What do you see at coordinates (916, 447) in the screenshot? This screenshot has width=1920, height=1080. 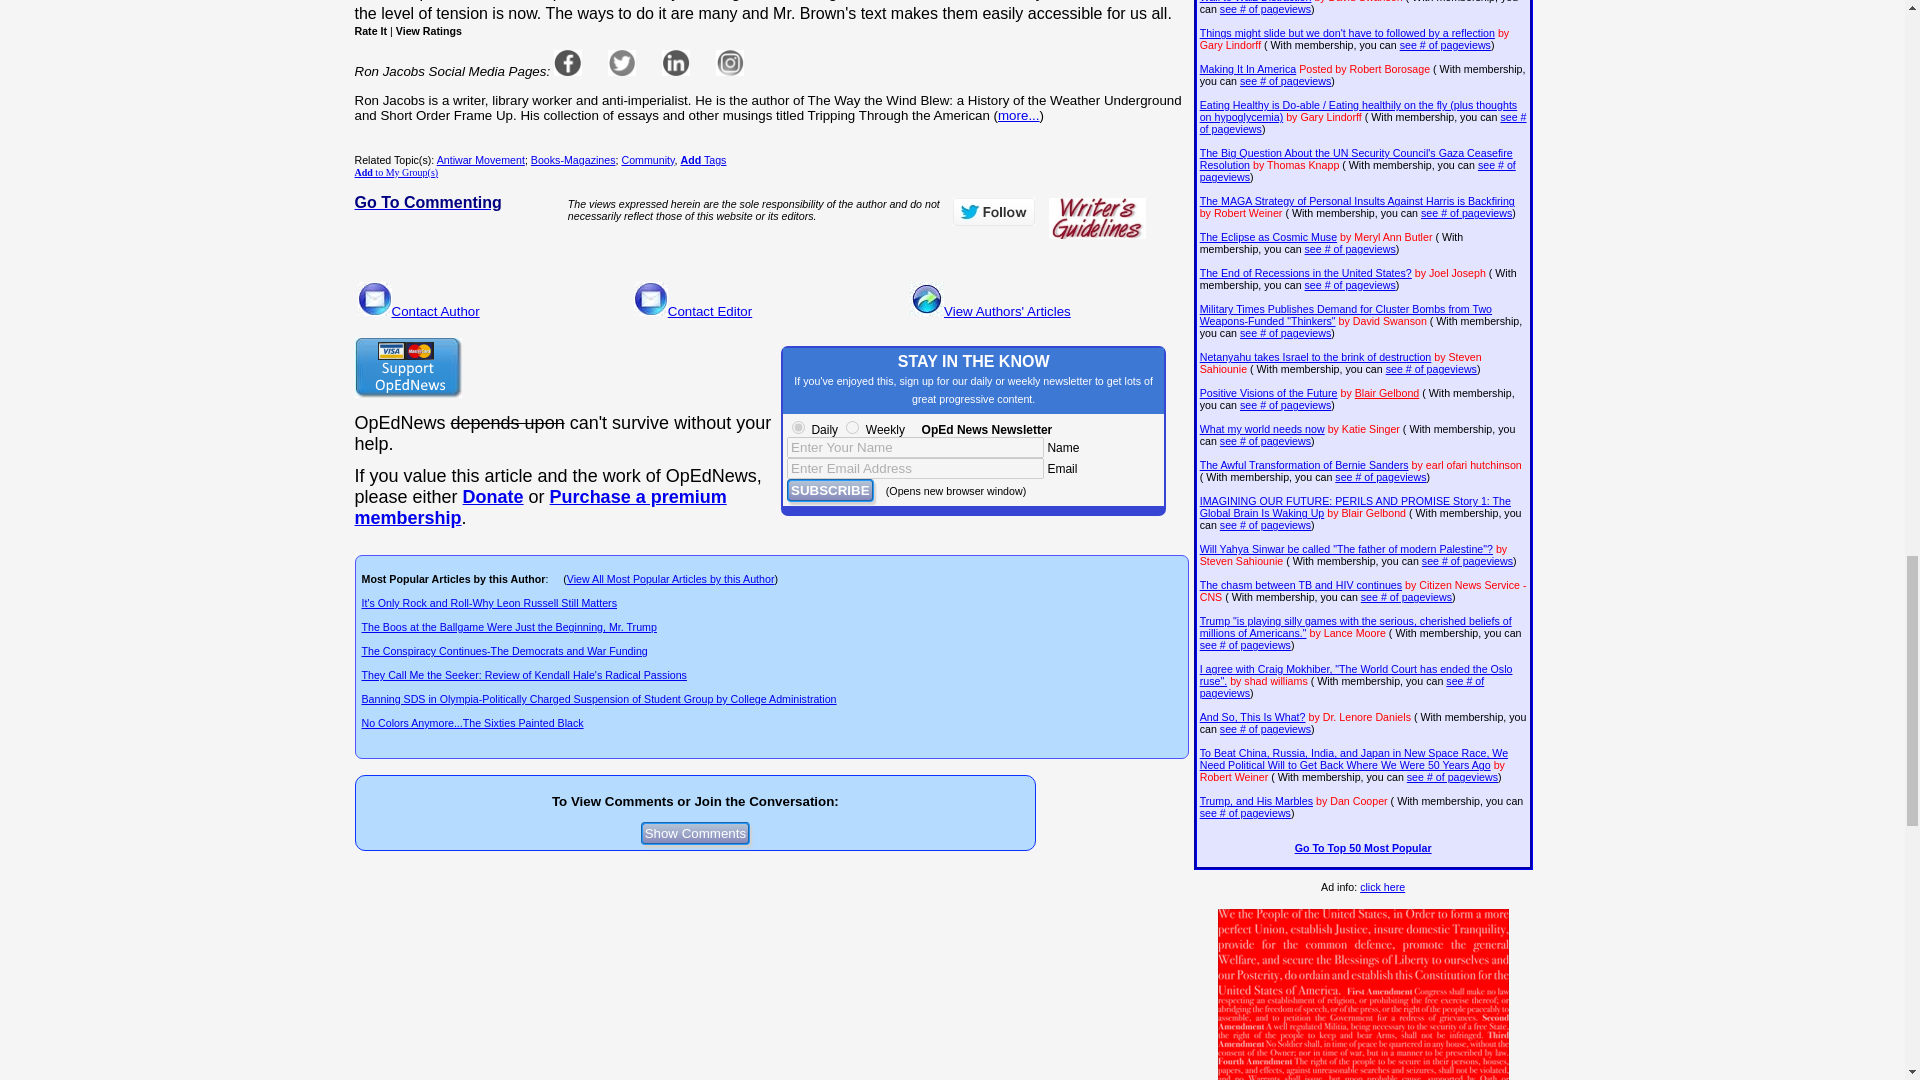 I see `Enter Your Name` at bounding box center [916, 447].